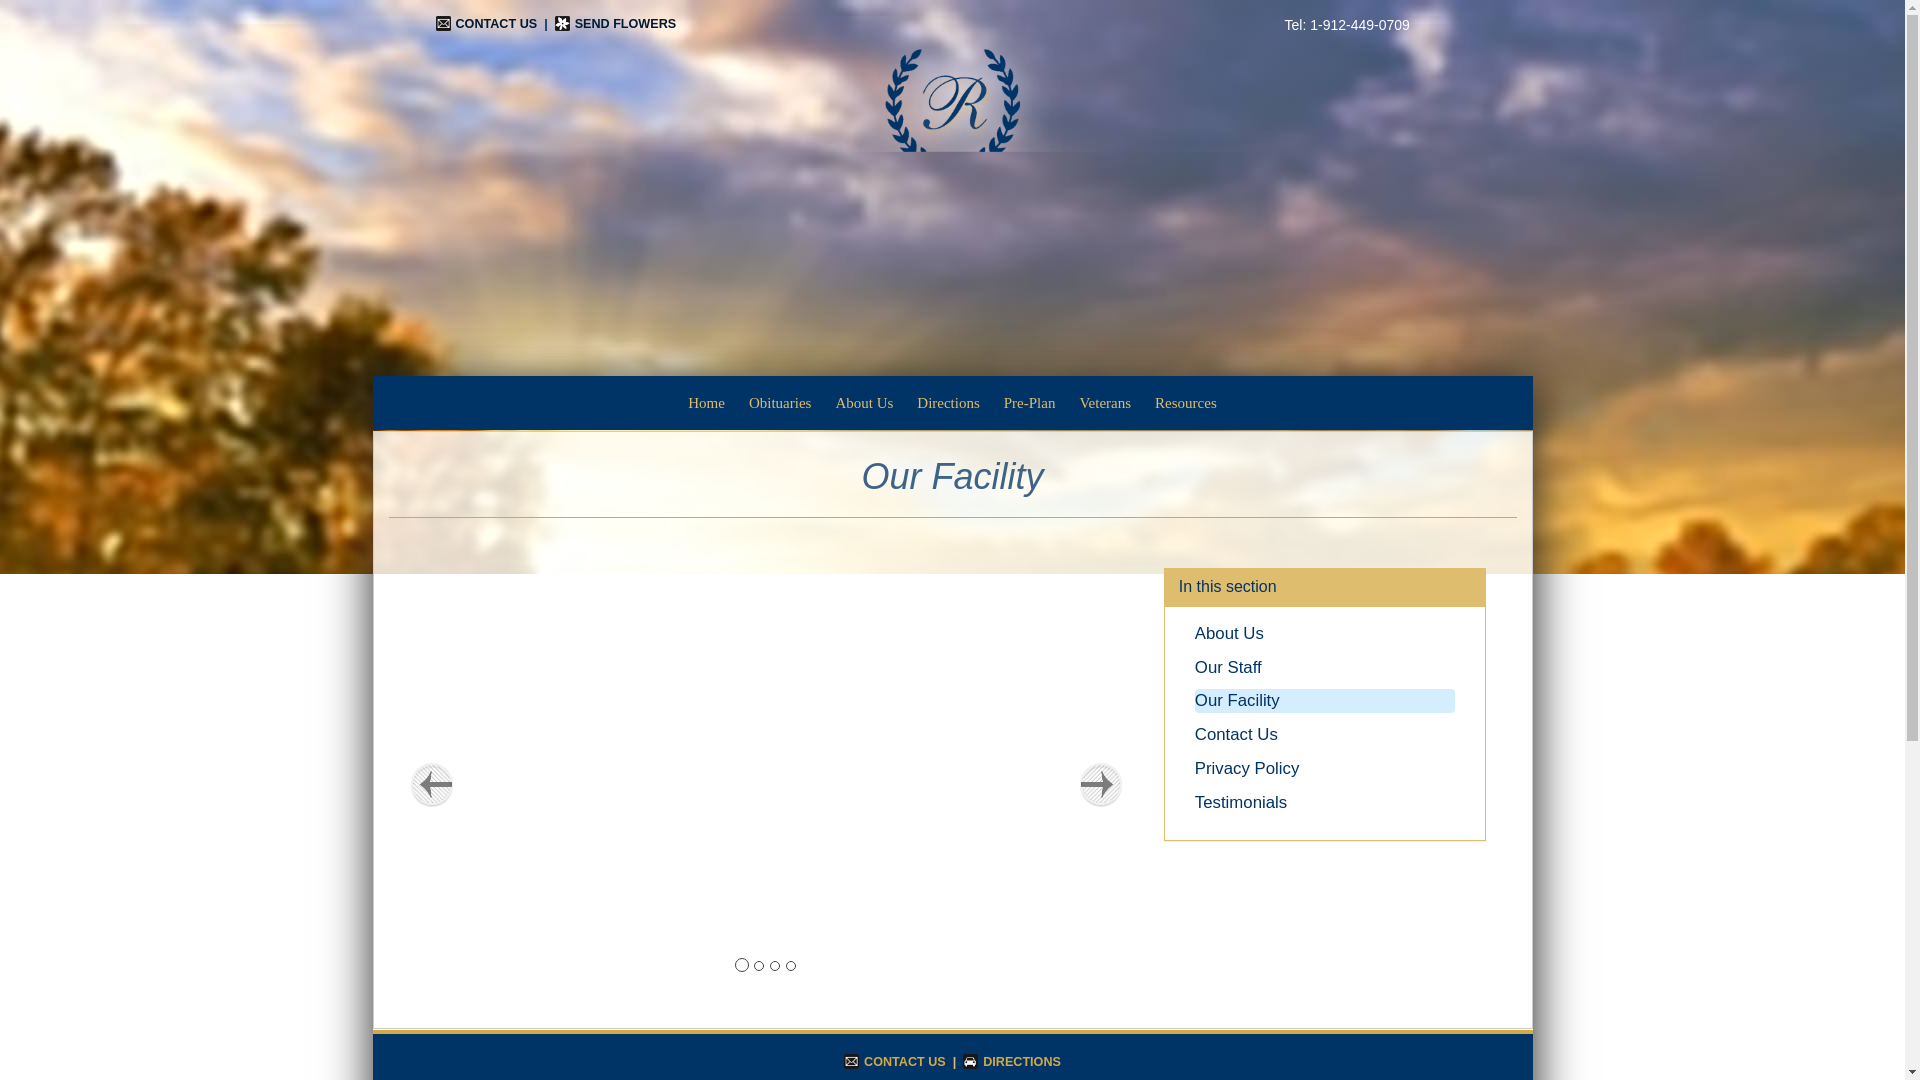 The height and width of the screenshot is (1080, 1920). I want to click on SEND FLOWERS, so click(614, 24).